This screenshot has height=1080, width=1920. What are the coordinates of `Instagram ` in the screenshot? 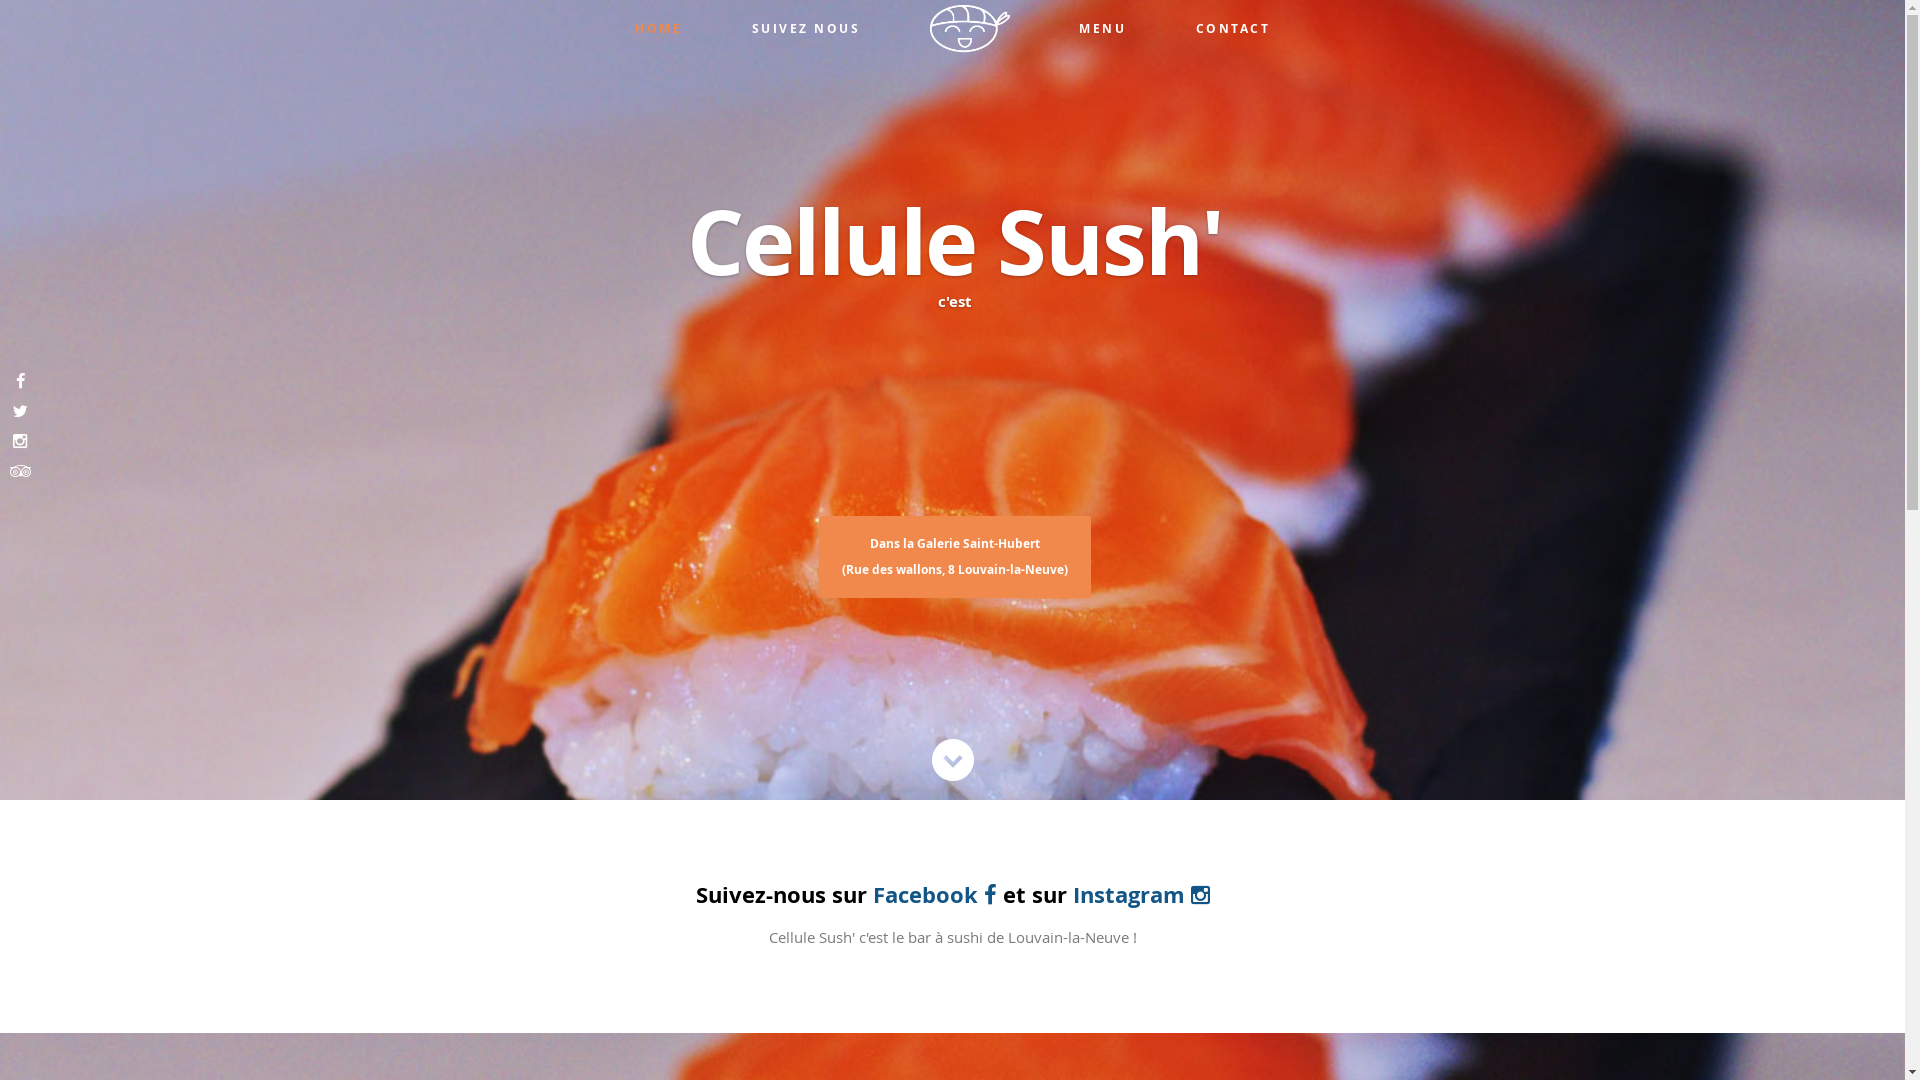 It's located at (1140, 894).